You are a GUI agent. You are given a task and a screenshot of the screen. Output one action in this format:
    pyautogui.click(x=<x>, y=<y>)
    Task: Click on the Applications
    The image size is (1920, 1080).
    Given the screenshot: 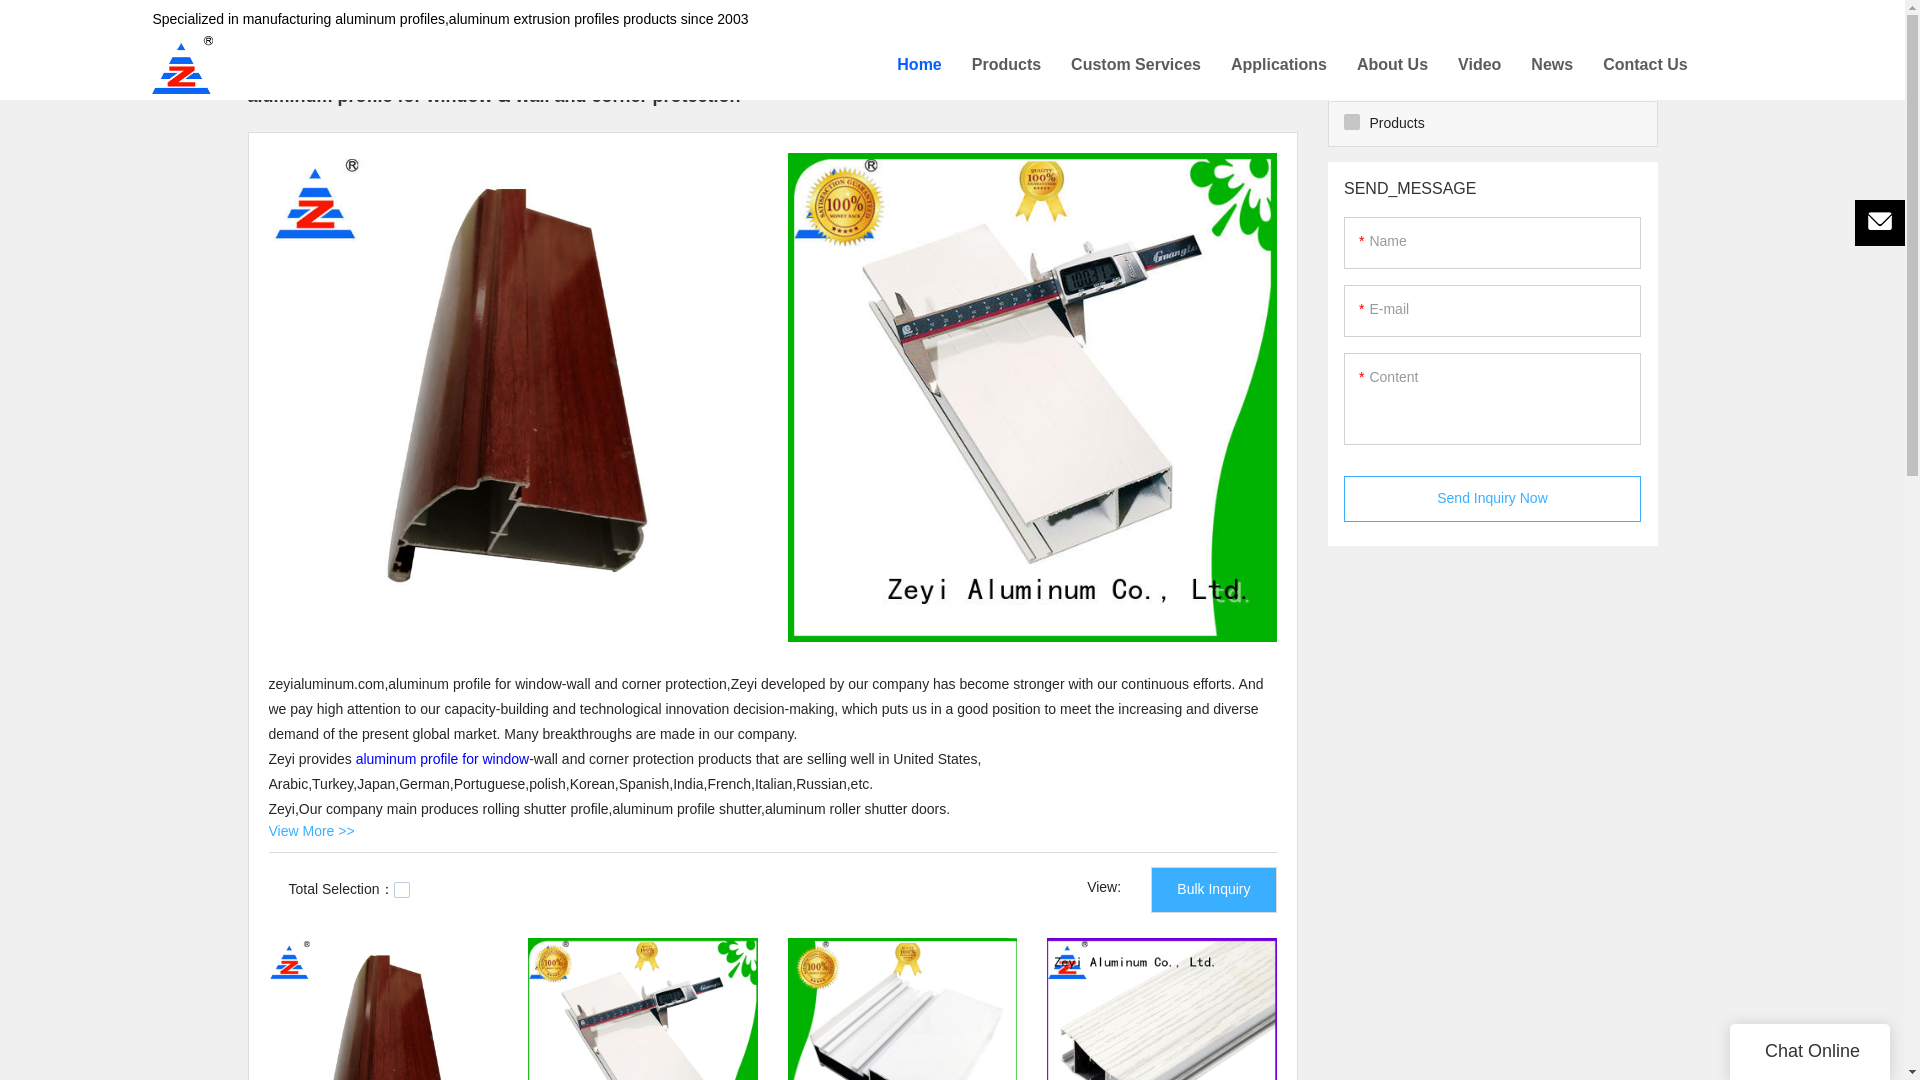 What is the action you would take?
    pyautogui.click(x=1278, y=65)
    